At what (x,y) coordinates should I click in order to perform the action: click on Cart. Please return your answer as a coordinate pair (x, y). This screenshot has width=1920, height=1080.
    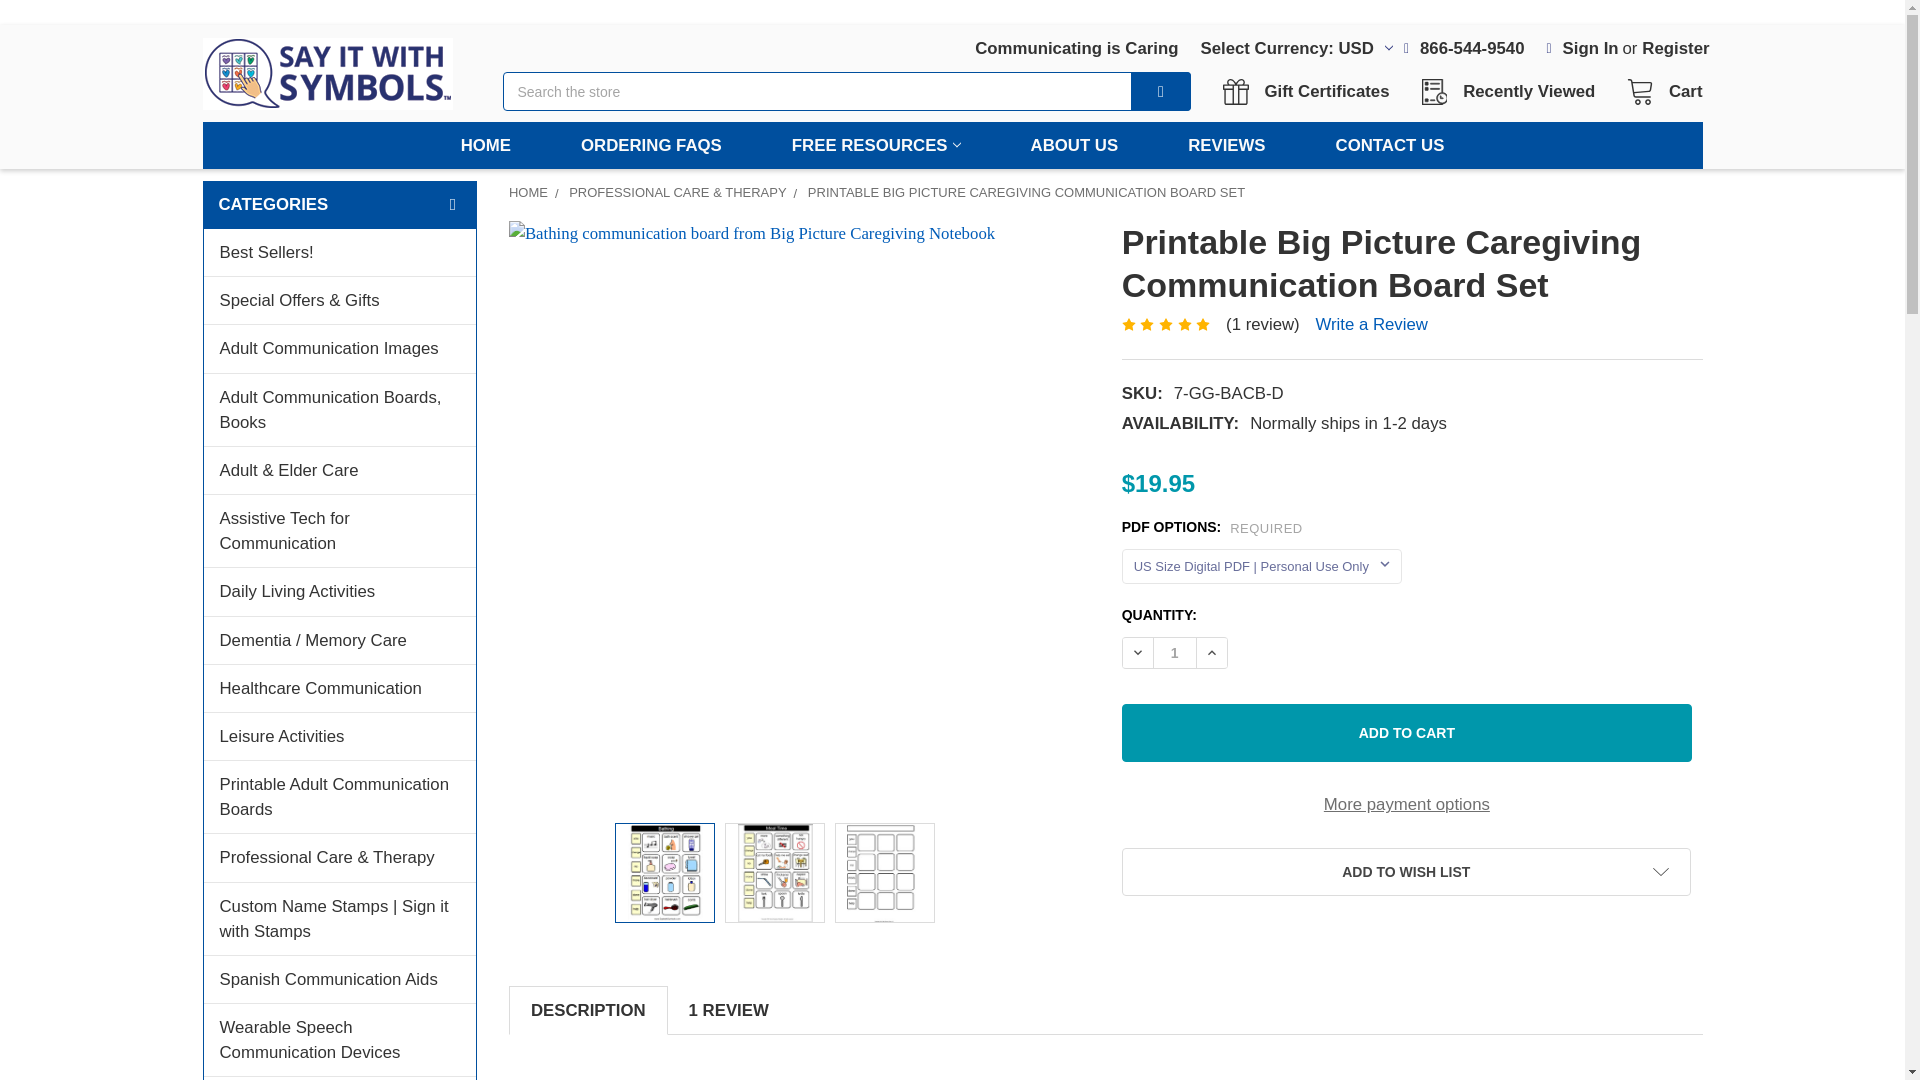
    Looking at the image, I should click on (1658, 91).